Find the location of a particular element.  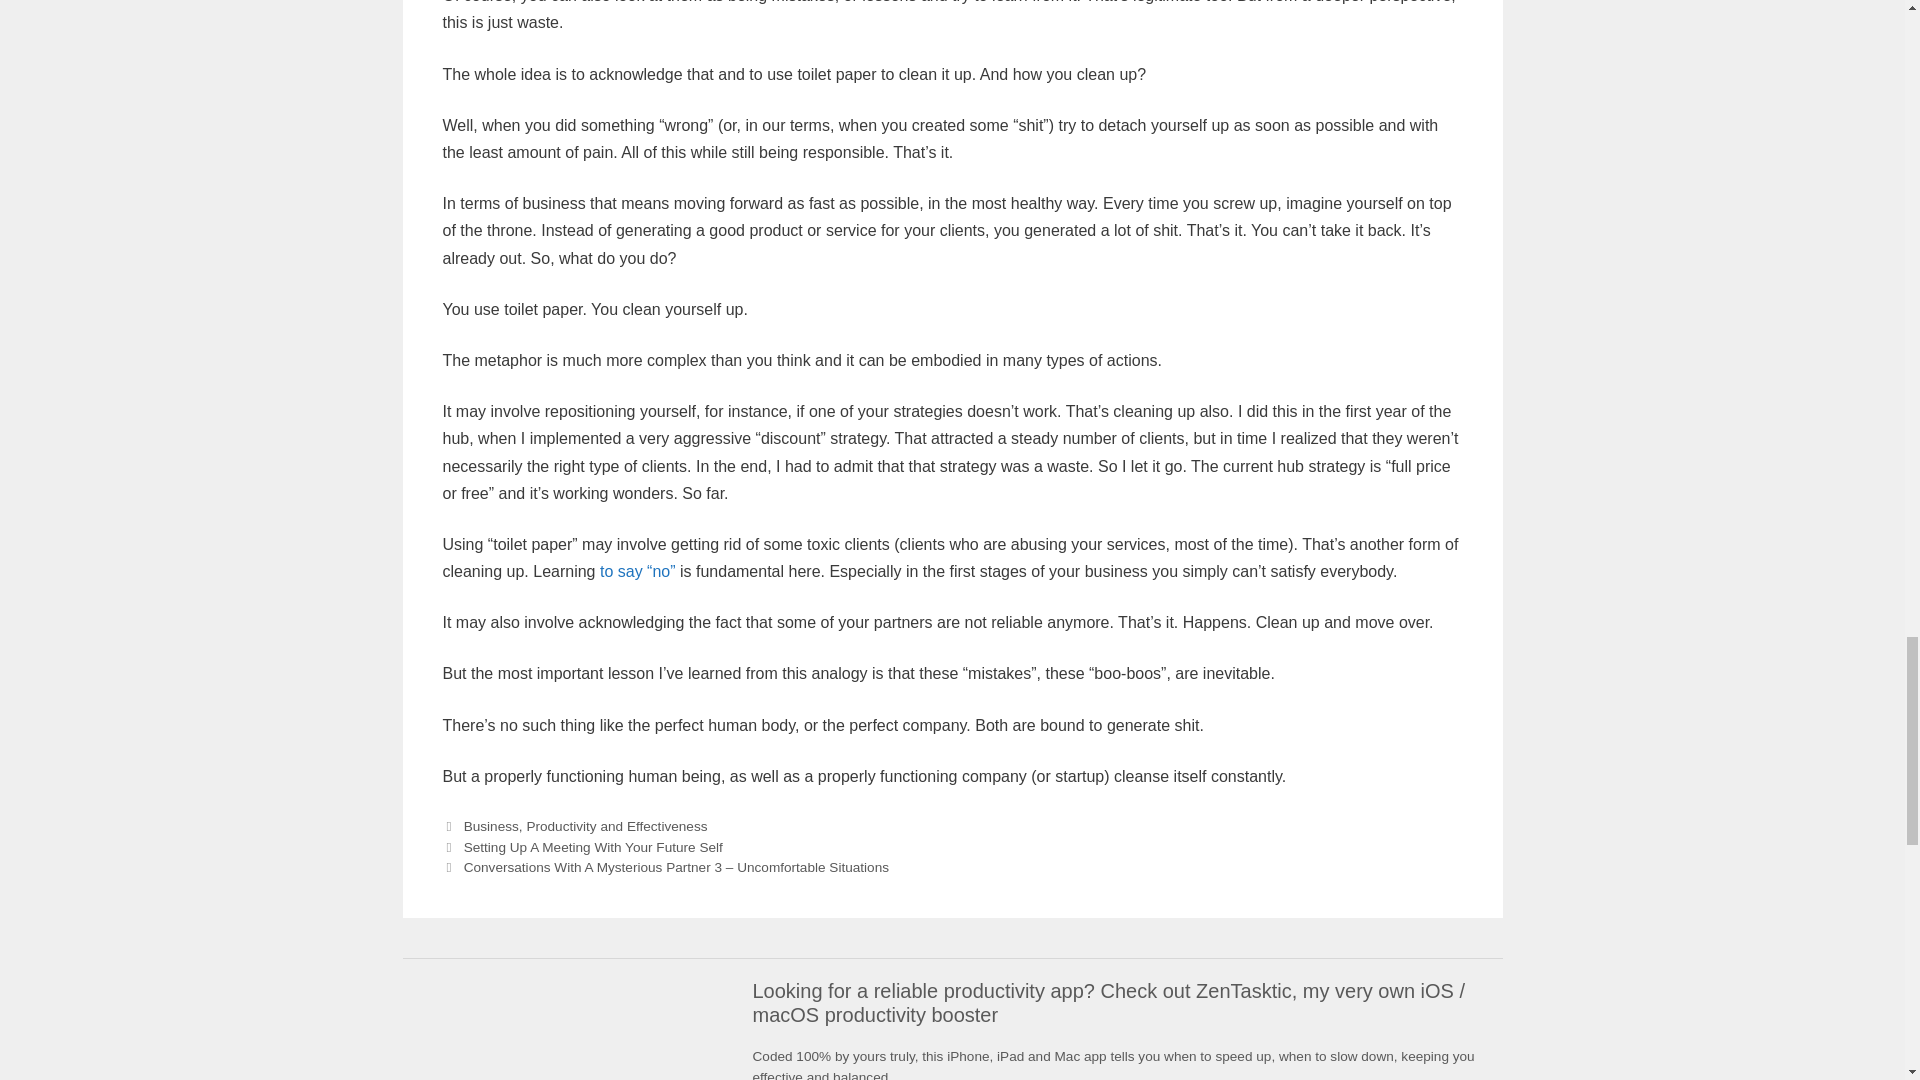

Business is located at coordinates (491, 826).